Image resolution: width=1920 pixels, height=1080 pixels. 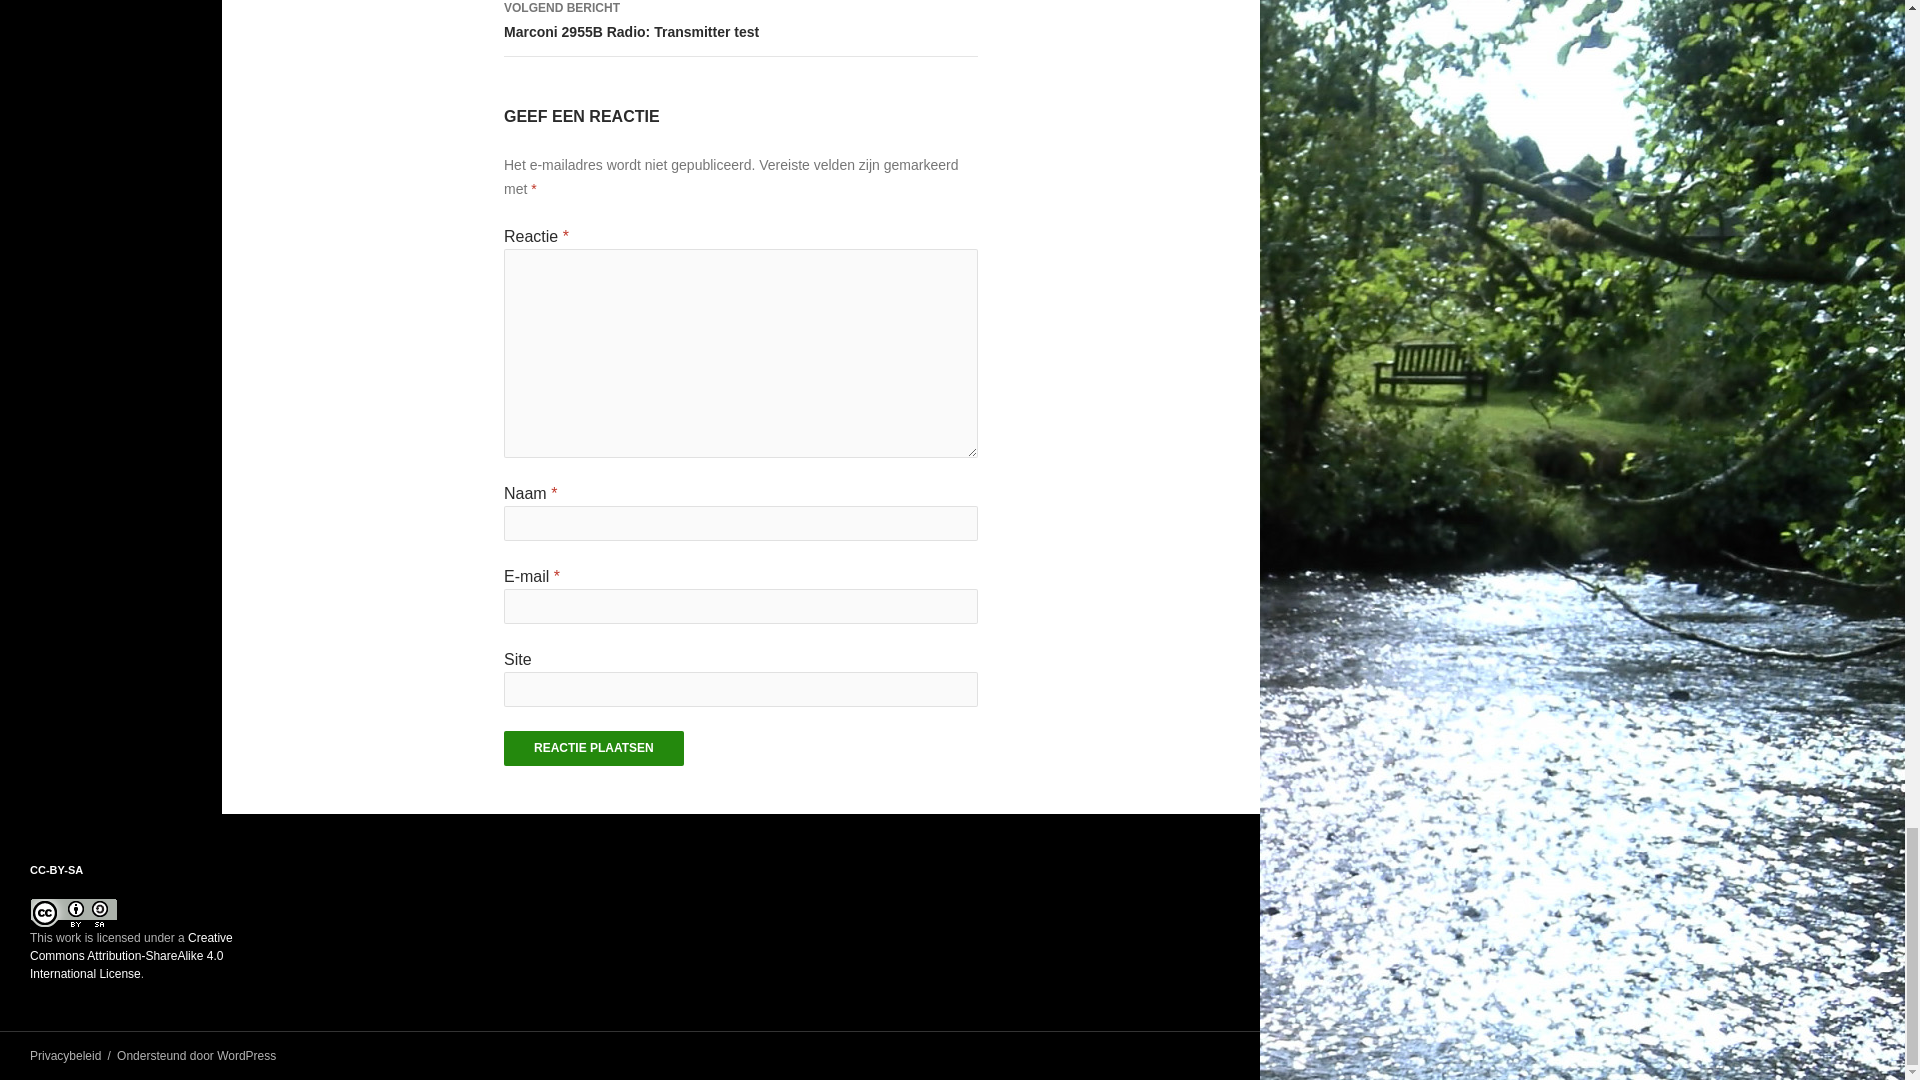 What do you see at coordinates (740, 28) in the screenshot?
I see `Reactie plaatsen` at bounding box center [740, 28].